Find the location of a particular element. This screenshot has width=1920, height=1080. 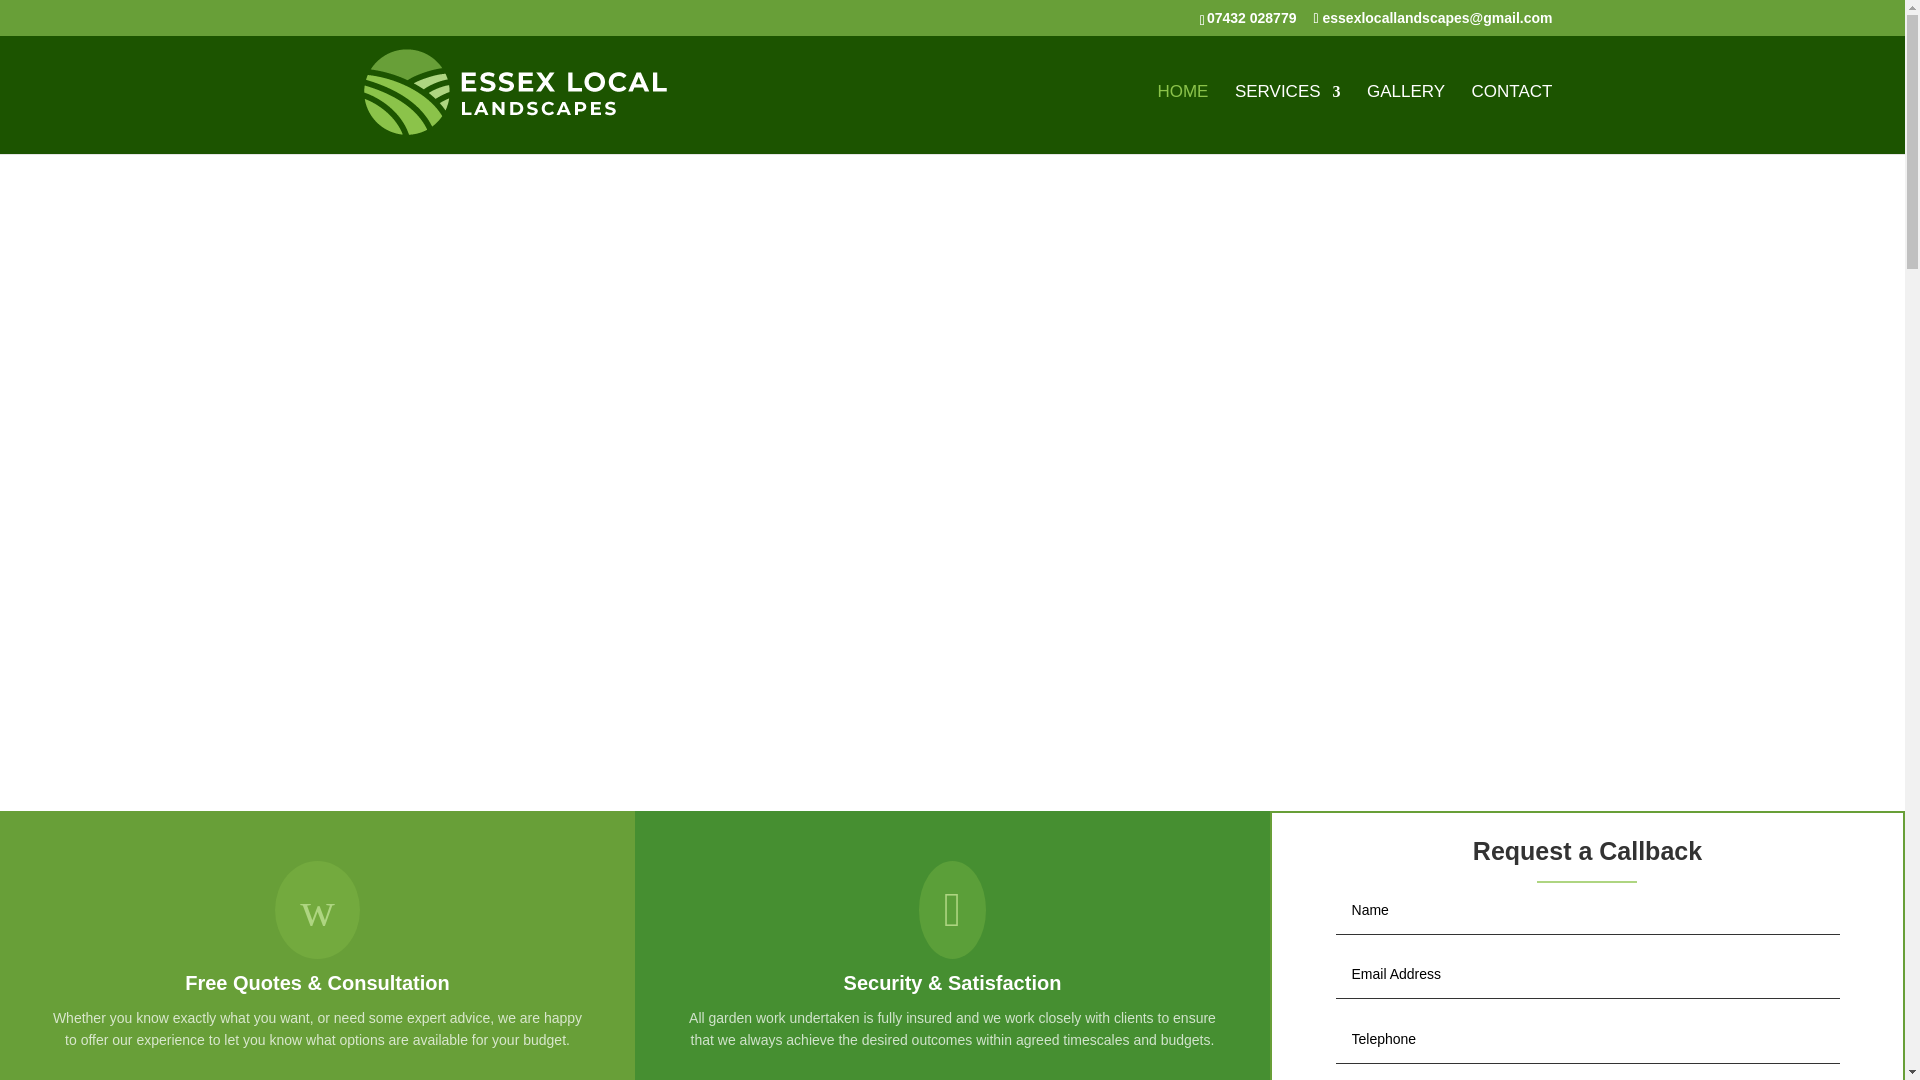

Contact is located at coordinates (1512, 120).